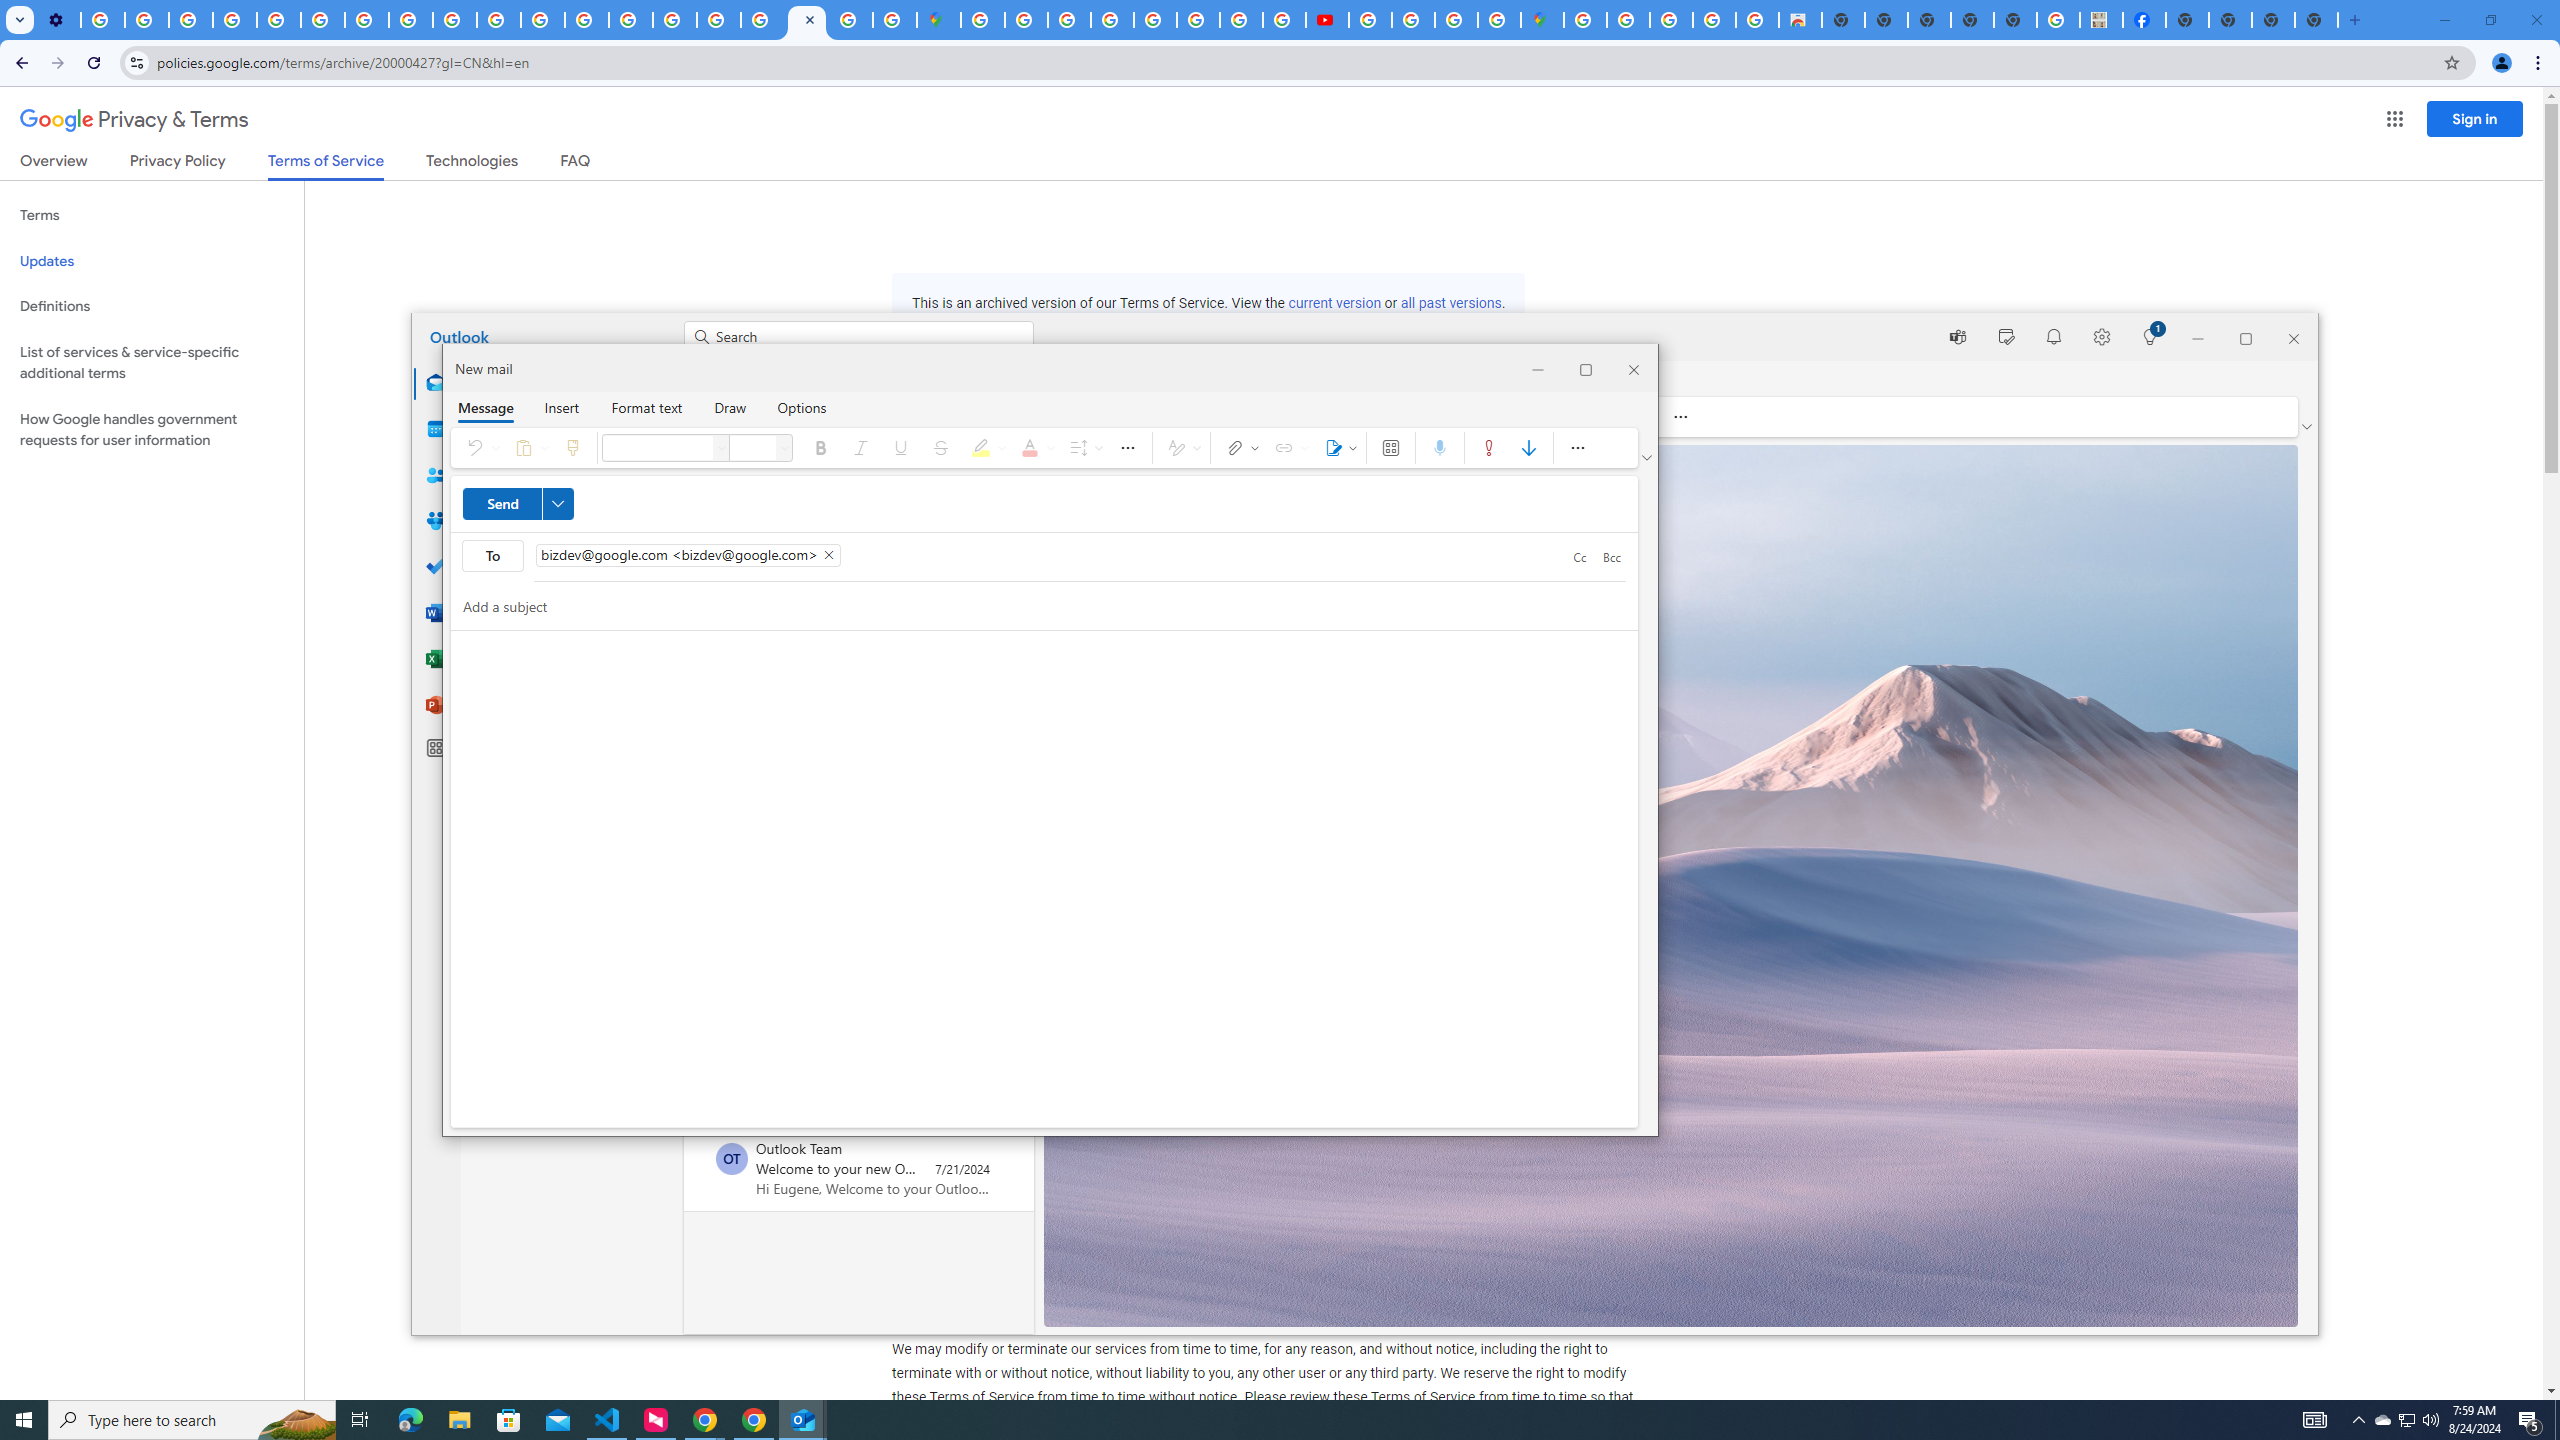  What do you see at coordinates (1579, 557) in the screenshot?
I see `Cc` at bounding box center [1579, 557].